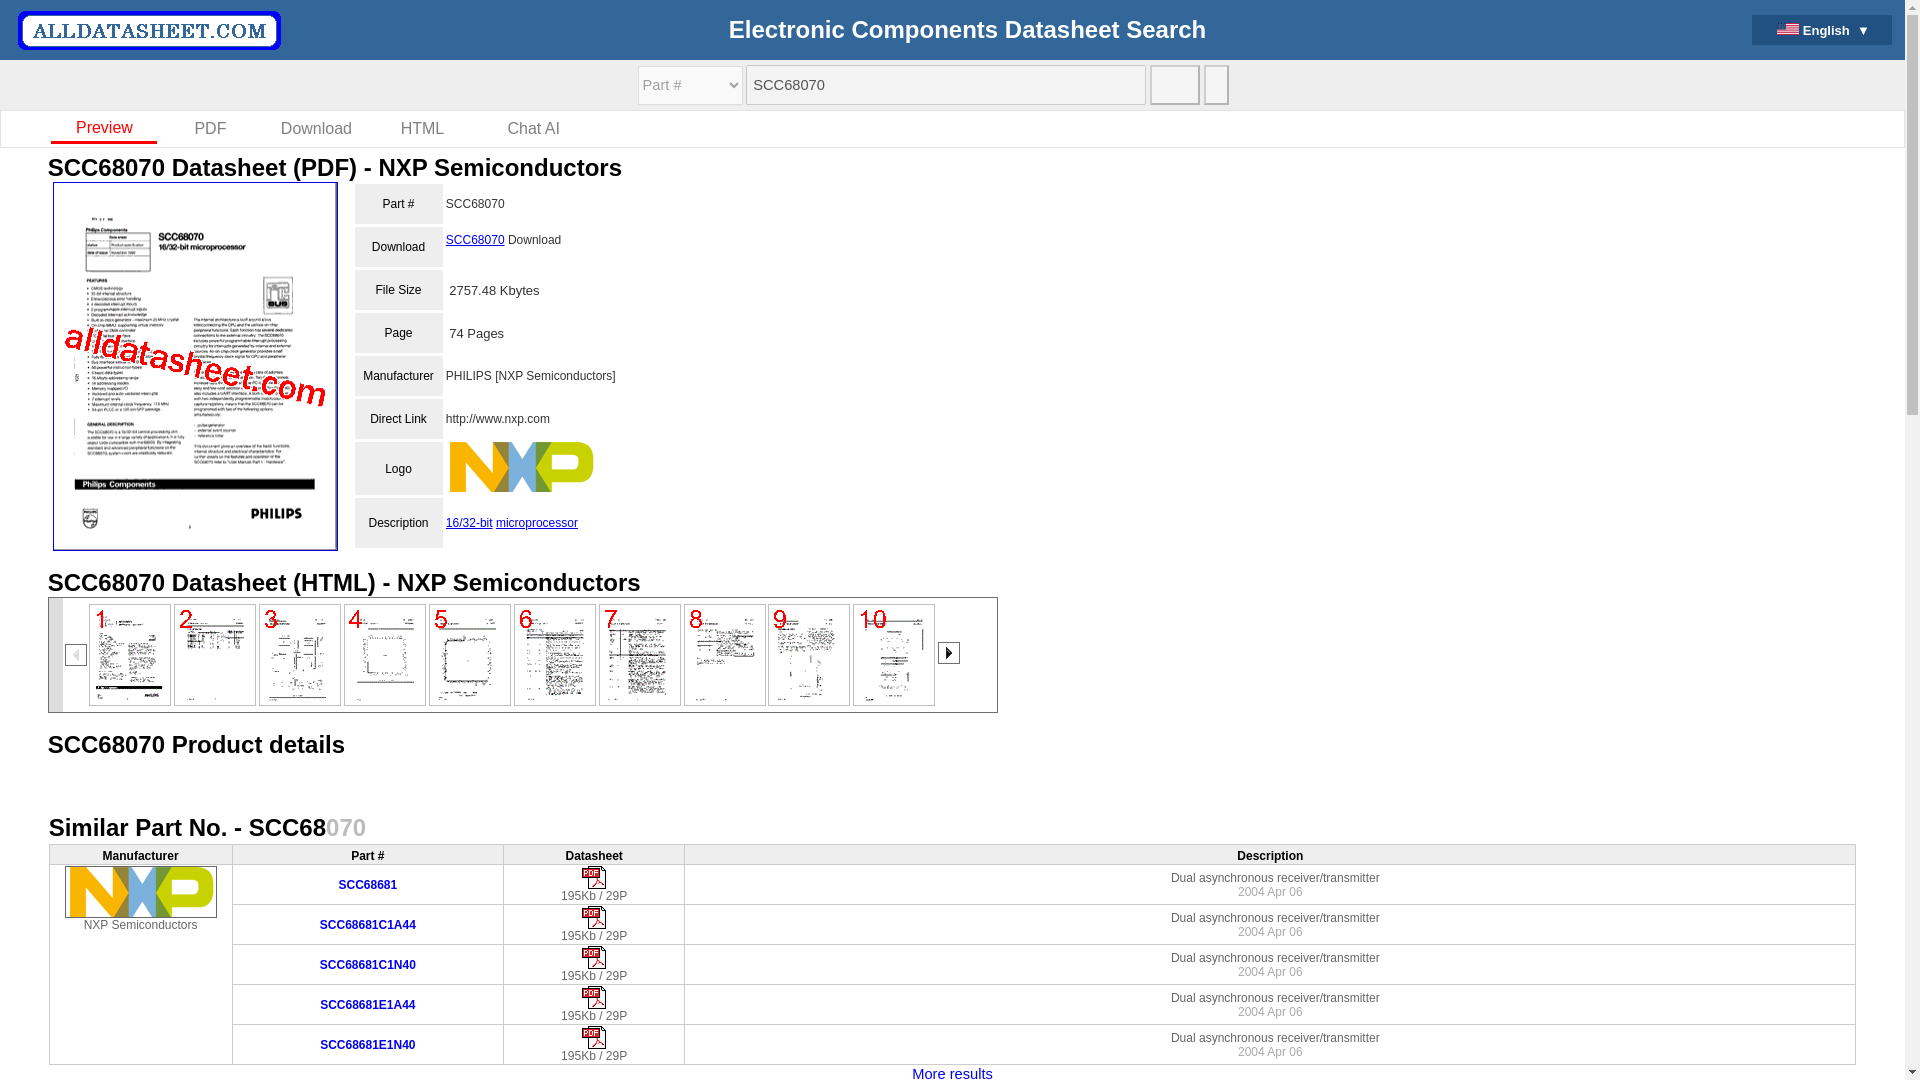 The width and height of the screenshot is (1920, 1080). Describe the element at coordinates (474, 240) in the screenshot. I see `SCC68070` at that location.